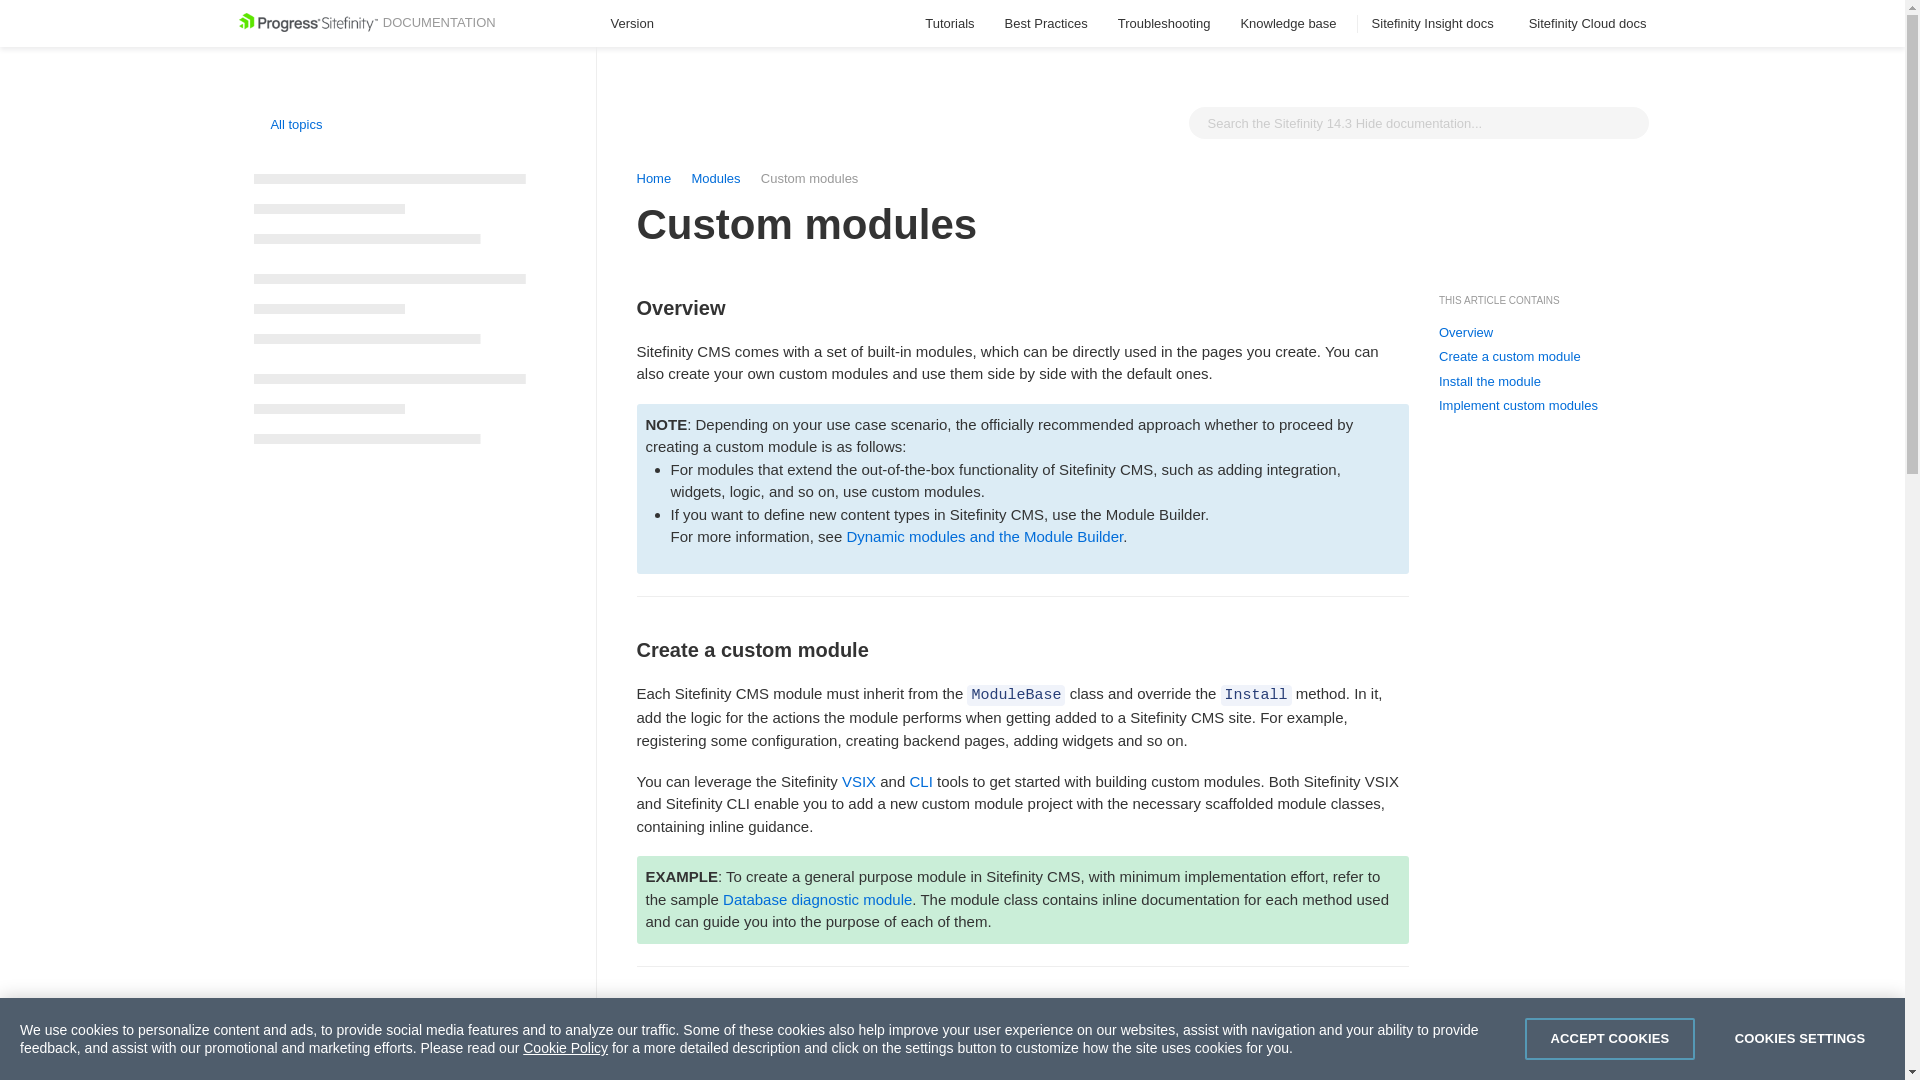 Image resolution: width=1920 pixels, height=1080 pixels. I want to click on CLI, so click(920, 781).